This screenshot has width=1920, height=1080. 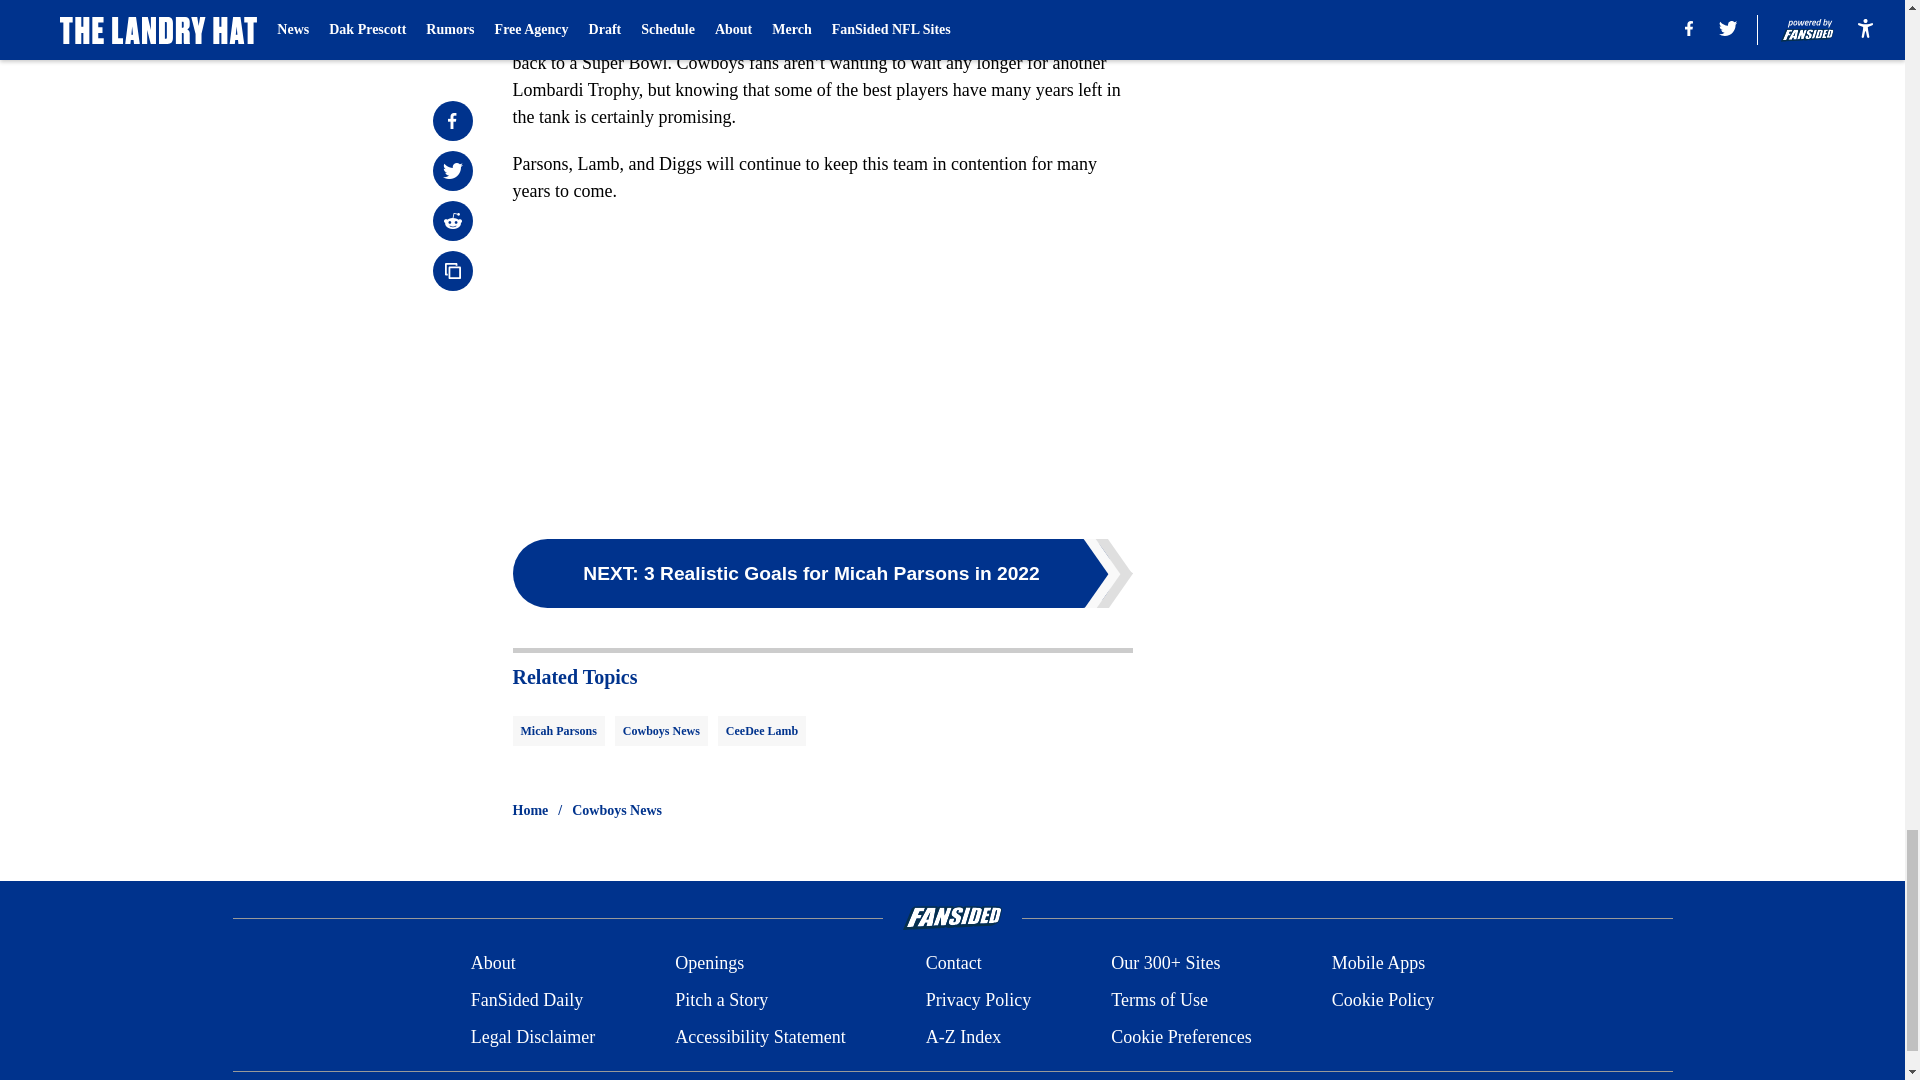 What do you see at coordinates (617, 810) in the screenshot?
I see `Cowboys News` at bounding box center [617, 810].